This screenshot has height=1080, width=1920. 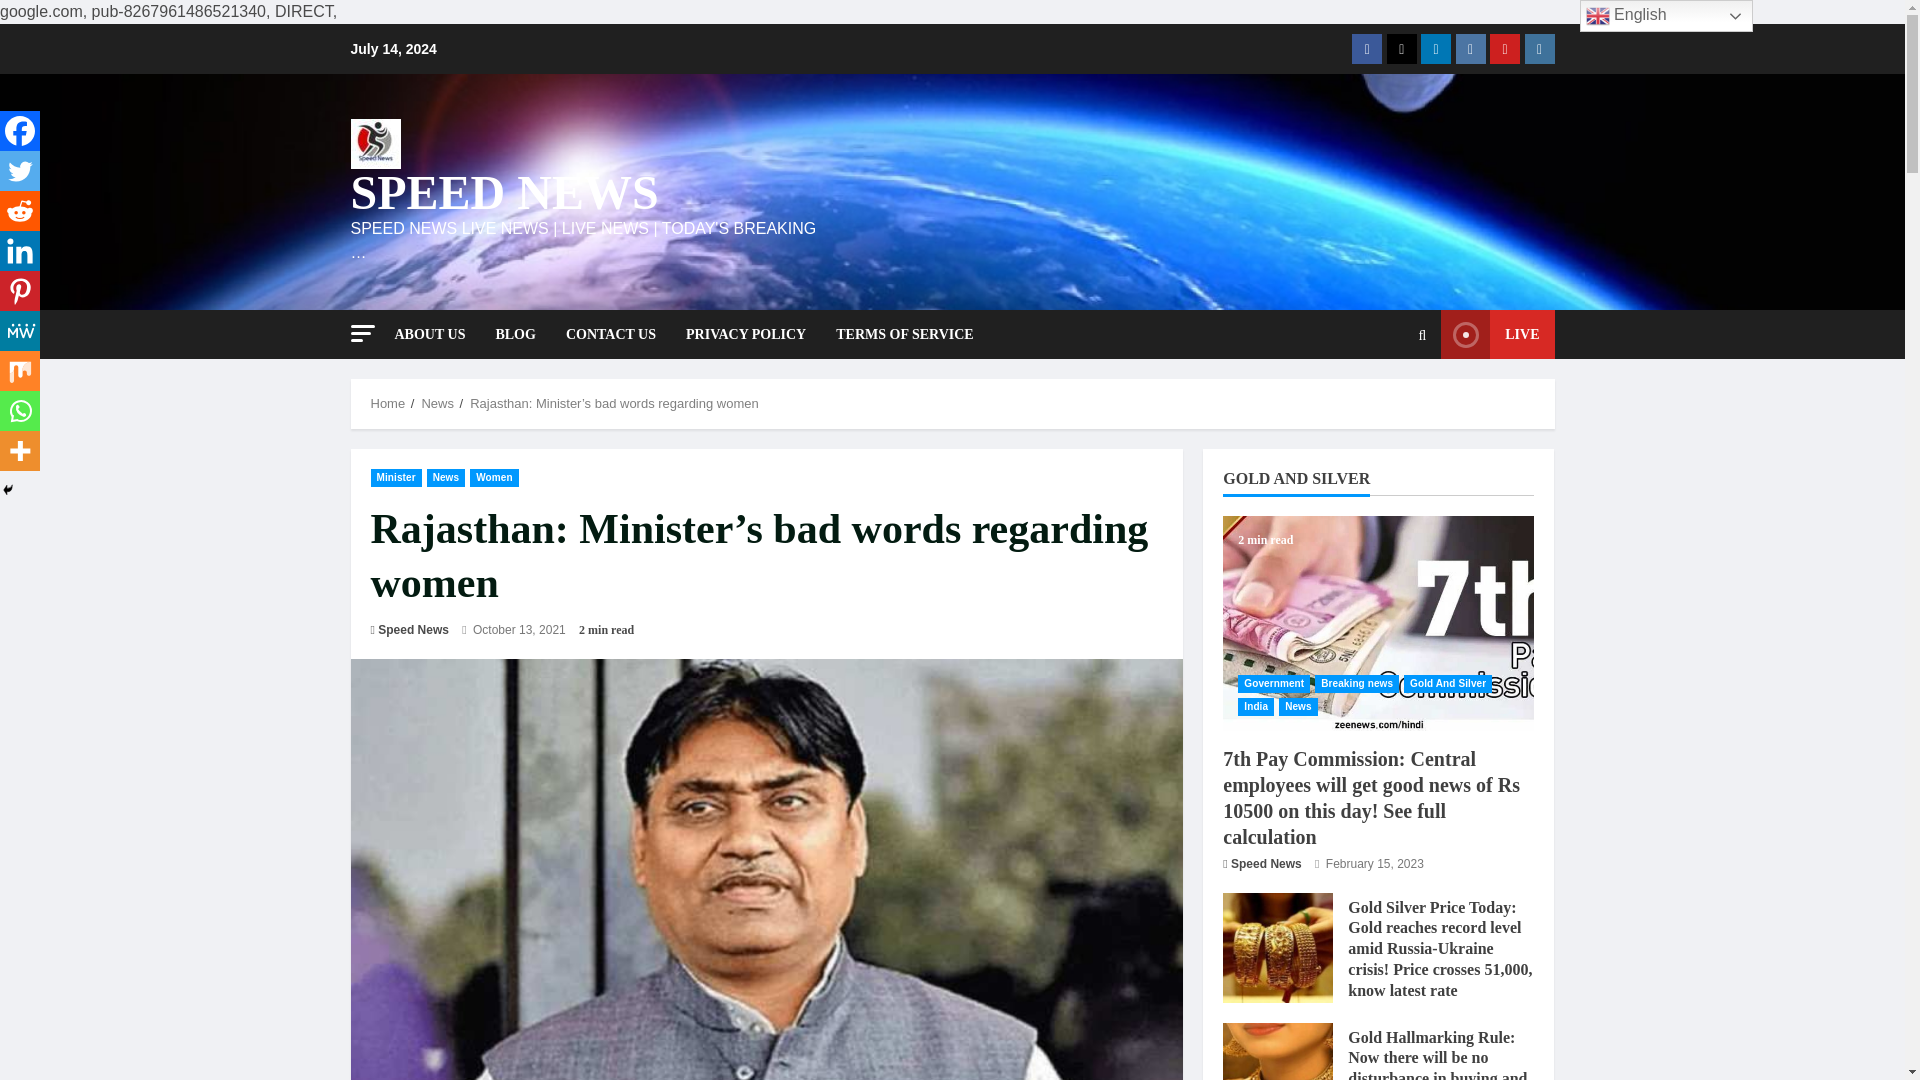 I want to click on Reddit, so click(x=20, y=211).